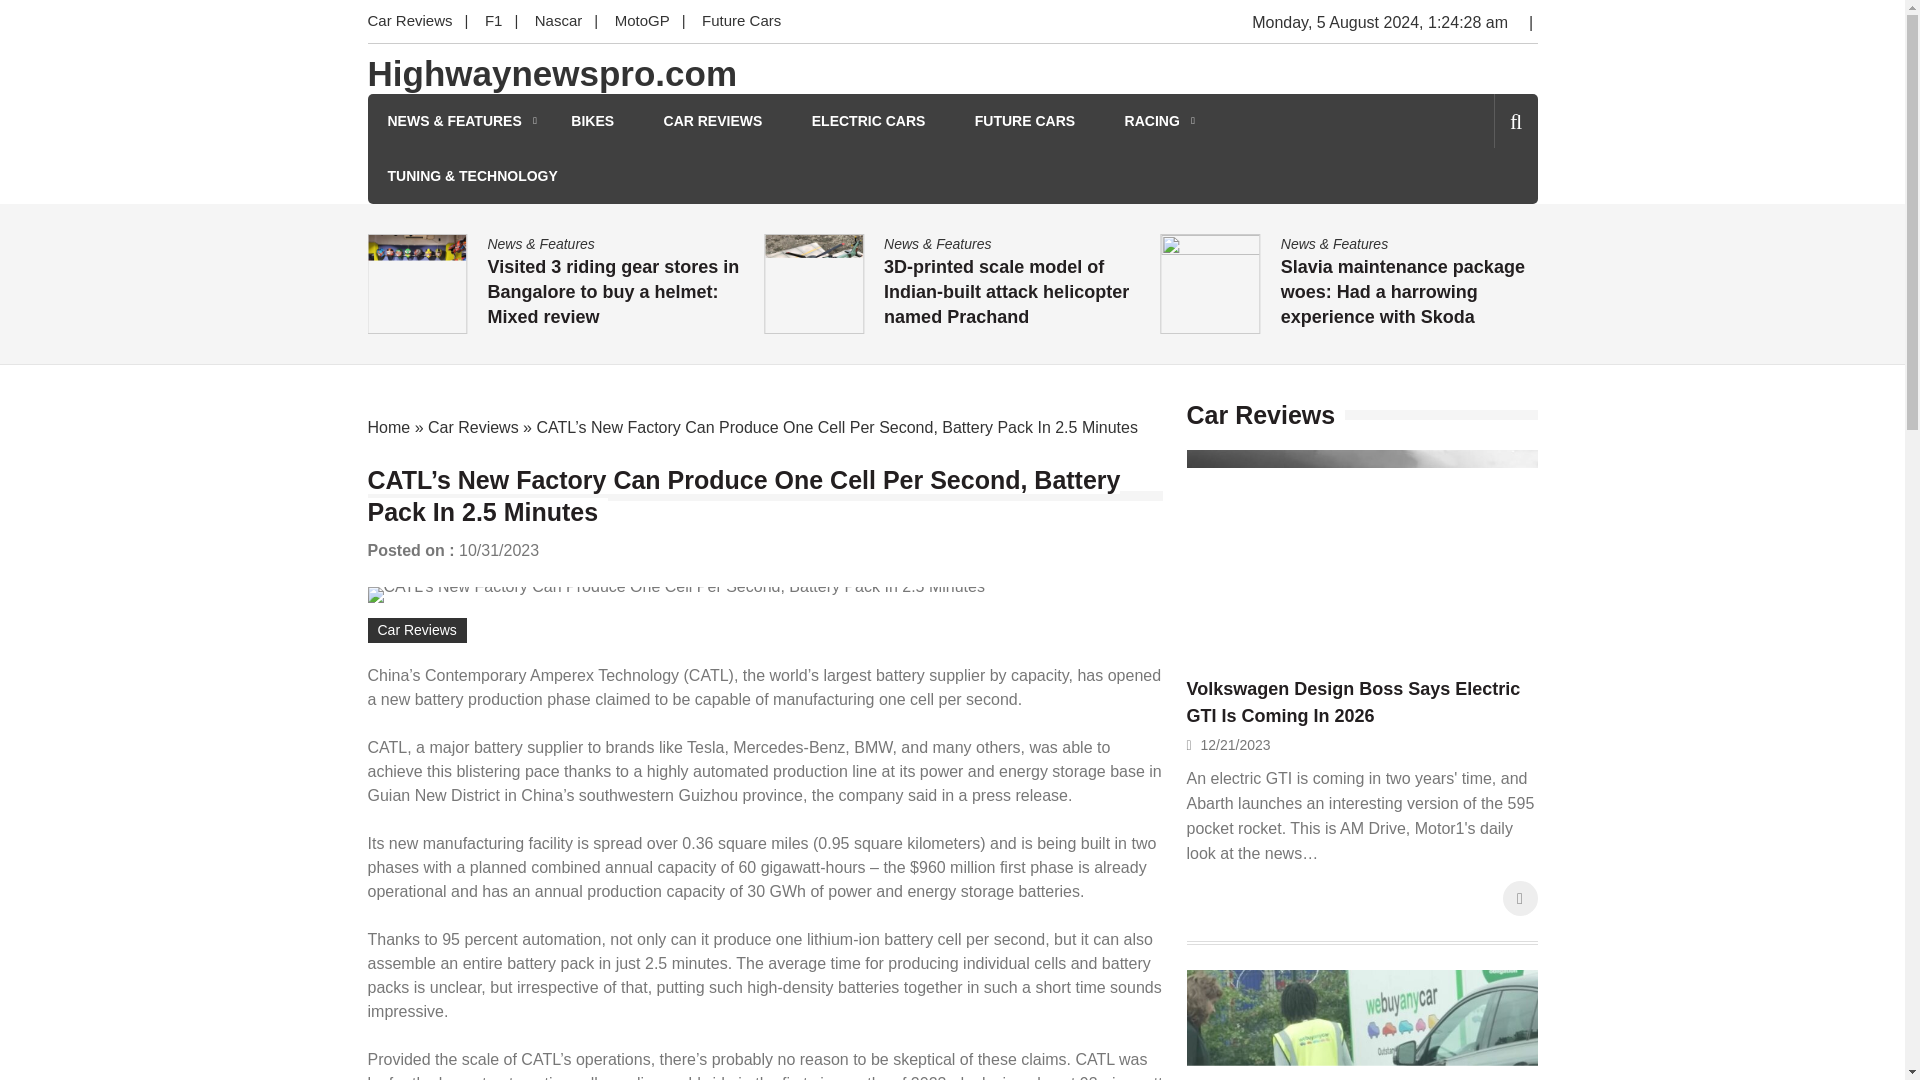 This screenshot has width=1920, height=1080. I want to click on MotoGP, so click(642, 22).